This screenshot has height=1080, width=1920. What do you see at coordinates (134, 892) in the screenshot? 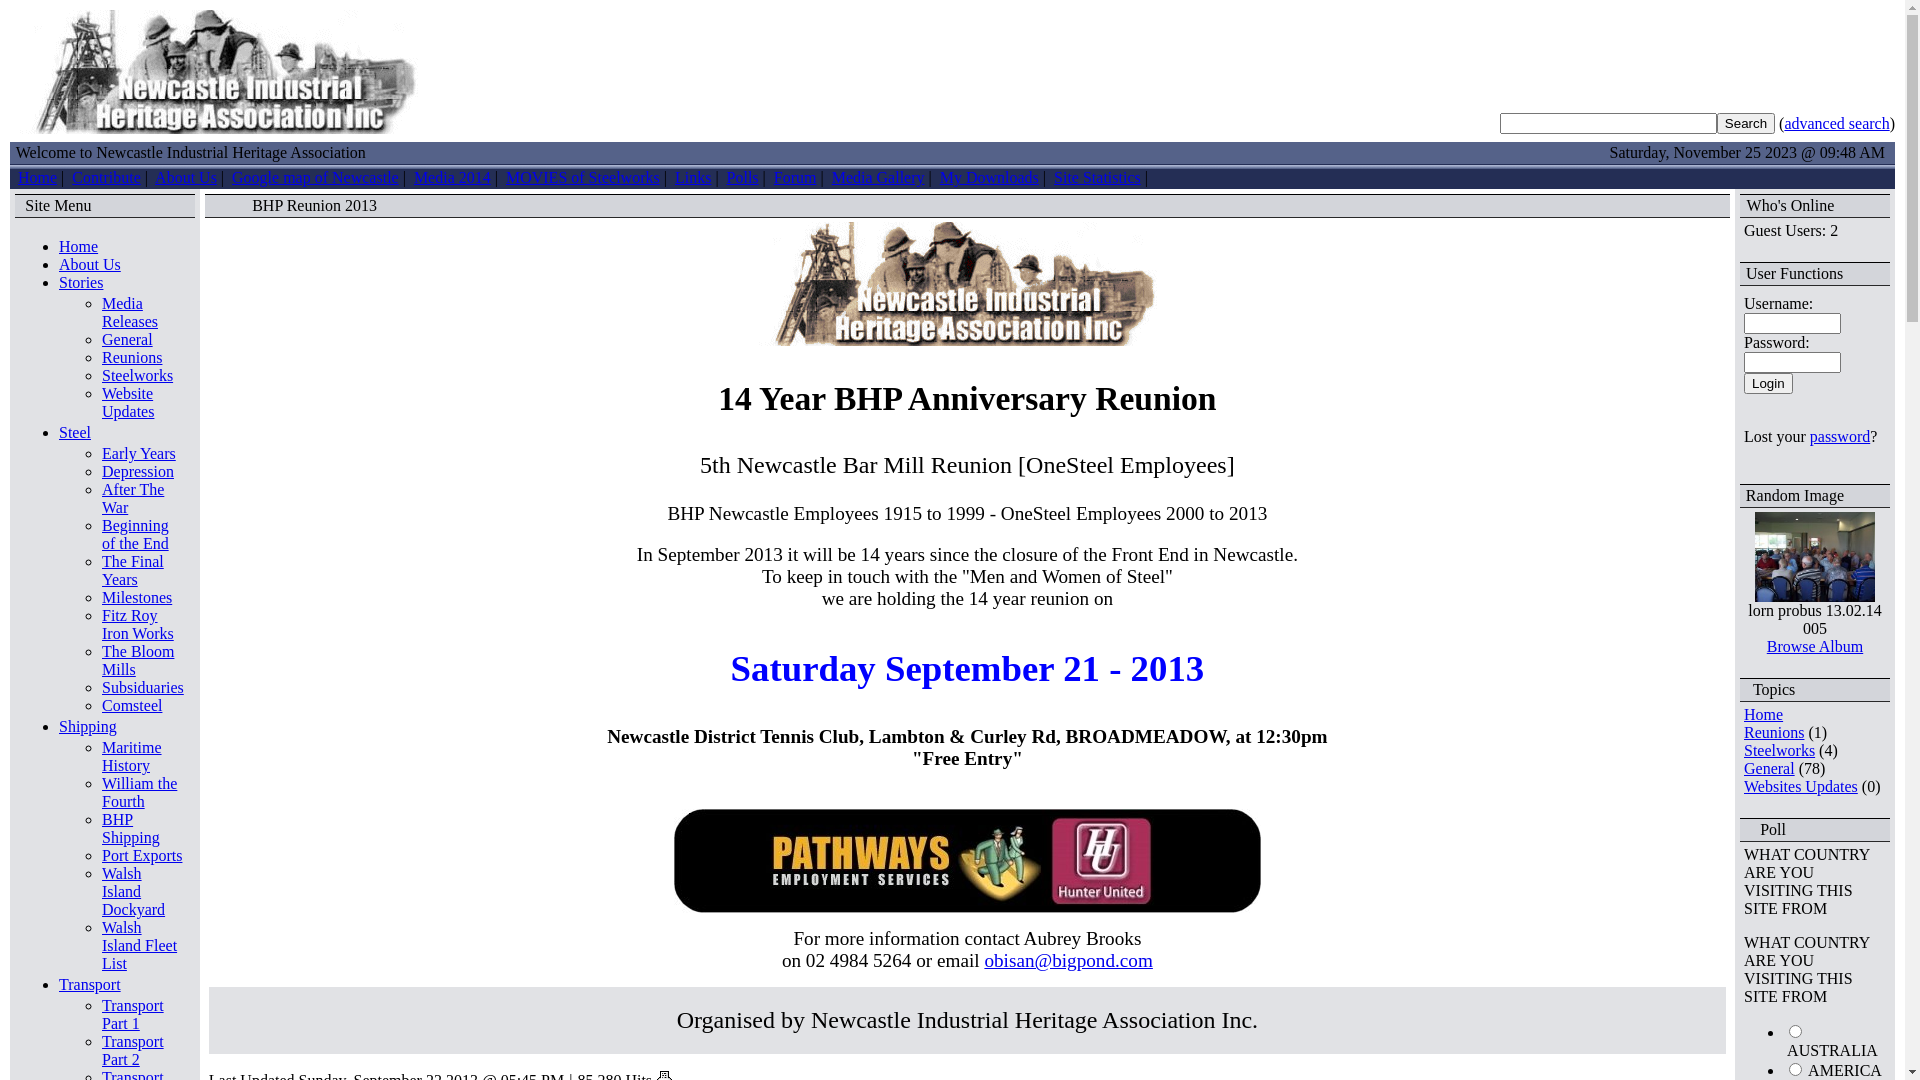
I see `Walsh Island Dockyard` at bounding box center [134, 892].